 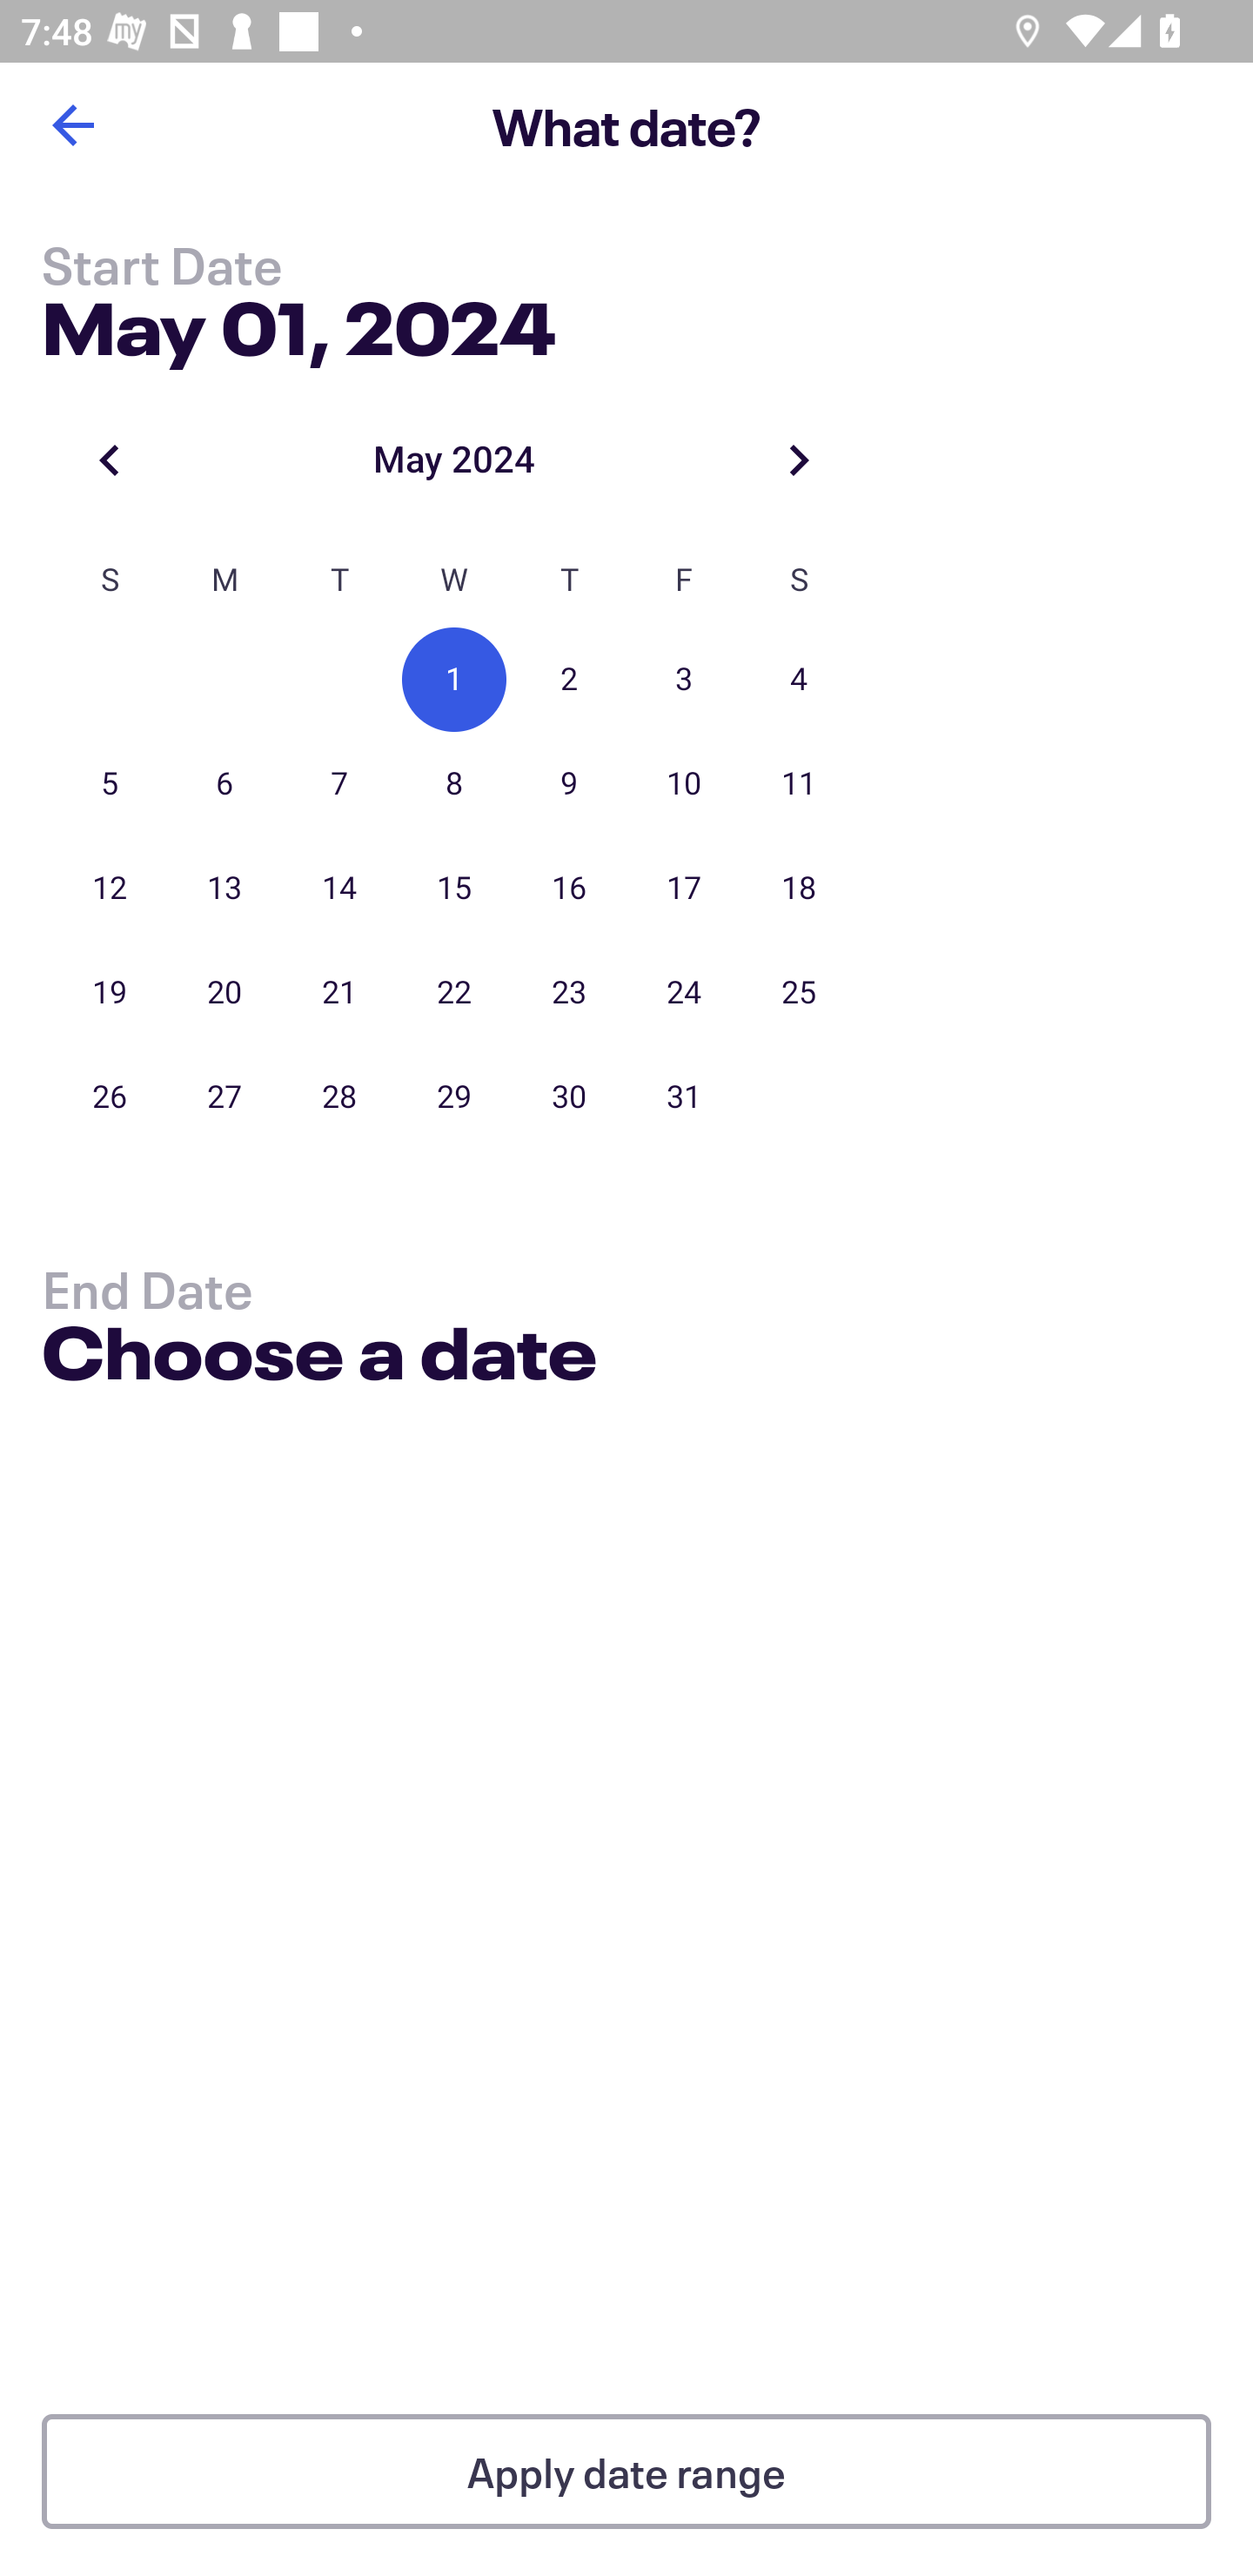 What do you see at coordinates (799, 680) in the screenshot?
I see `4 04 May 2024` at bounding box center [799, 680].